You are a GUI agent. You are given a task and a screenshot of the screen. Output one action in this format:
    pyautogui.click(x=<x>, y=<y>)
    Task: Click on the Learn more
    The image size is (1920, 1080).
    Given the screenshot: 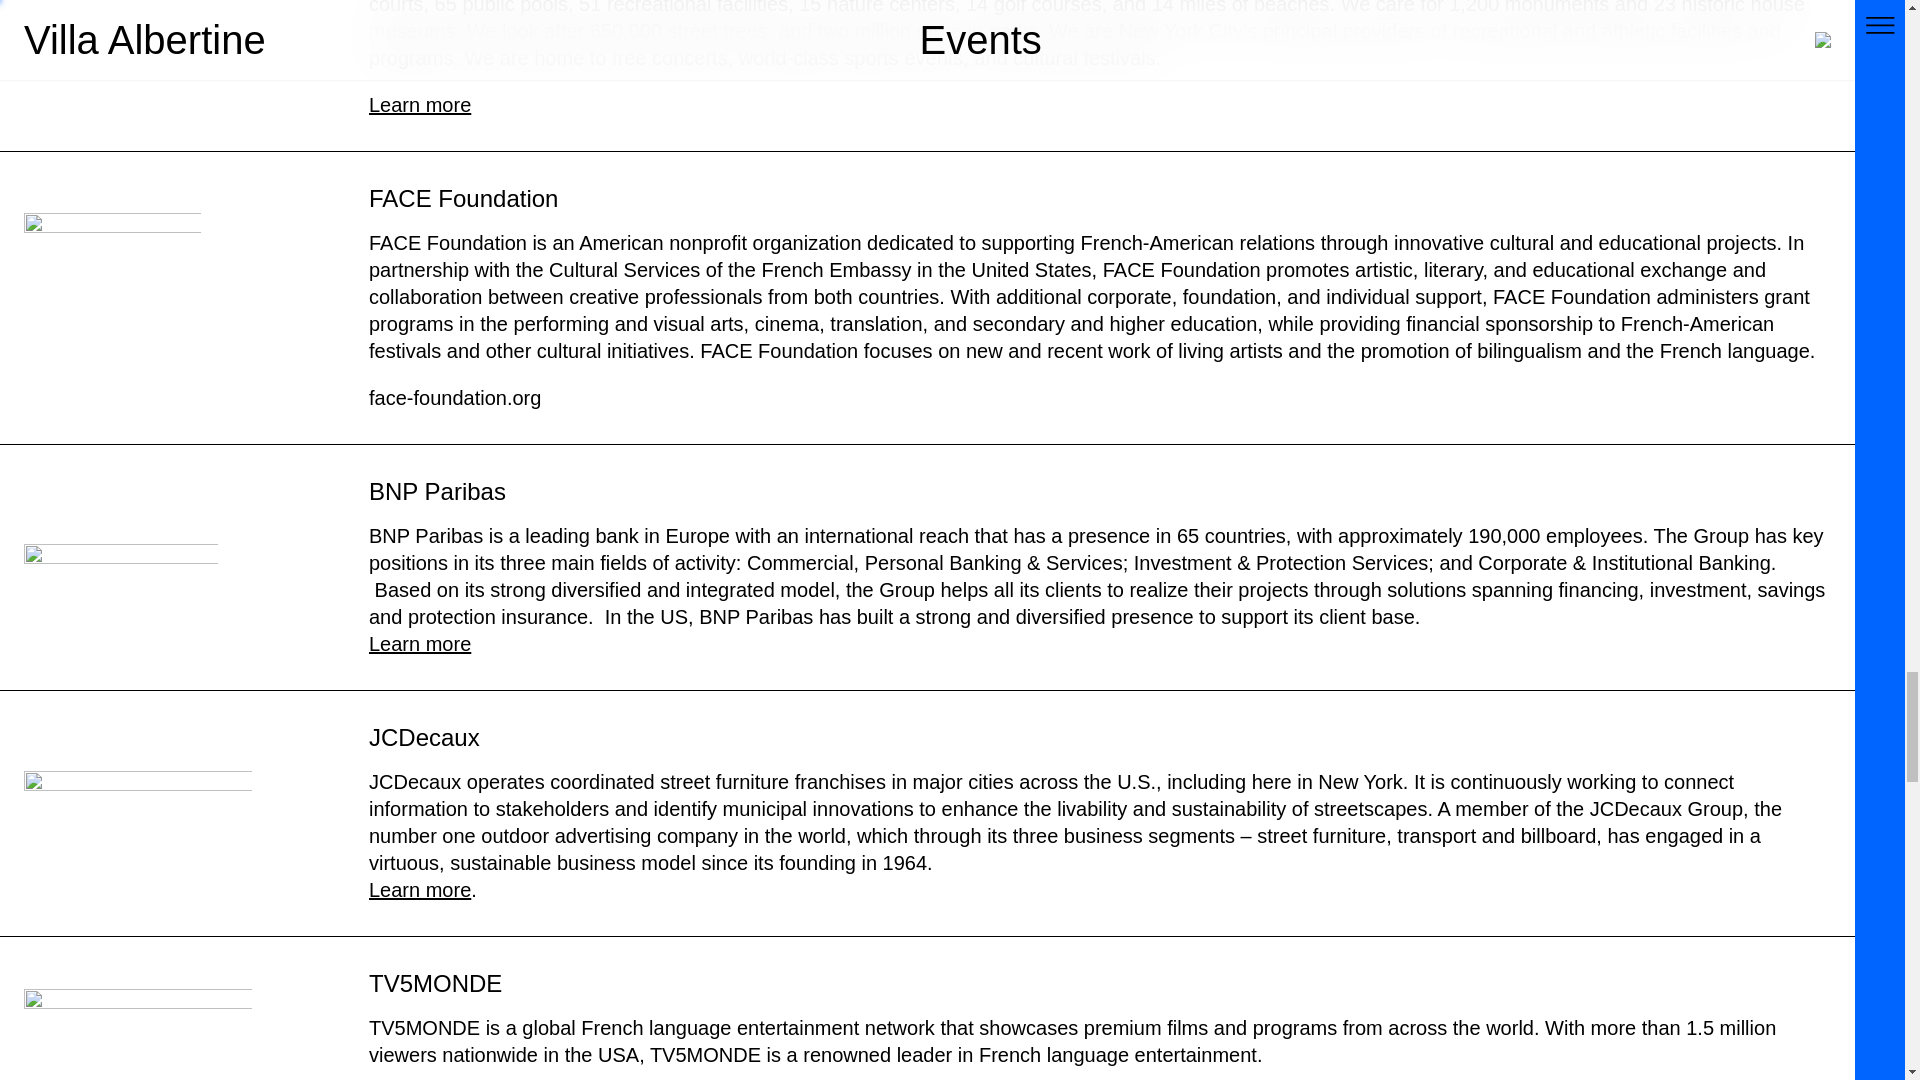 What is the action you would take?
    pyautogui.click(x=419, y=104)
    